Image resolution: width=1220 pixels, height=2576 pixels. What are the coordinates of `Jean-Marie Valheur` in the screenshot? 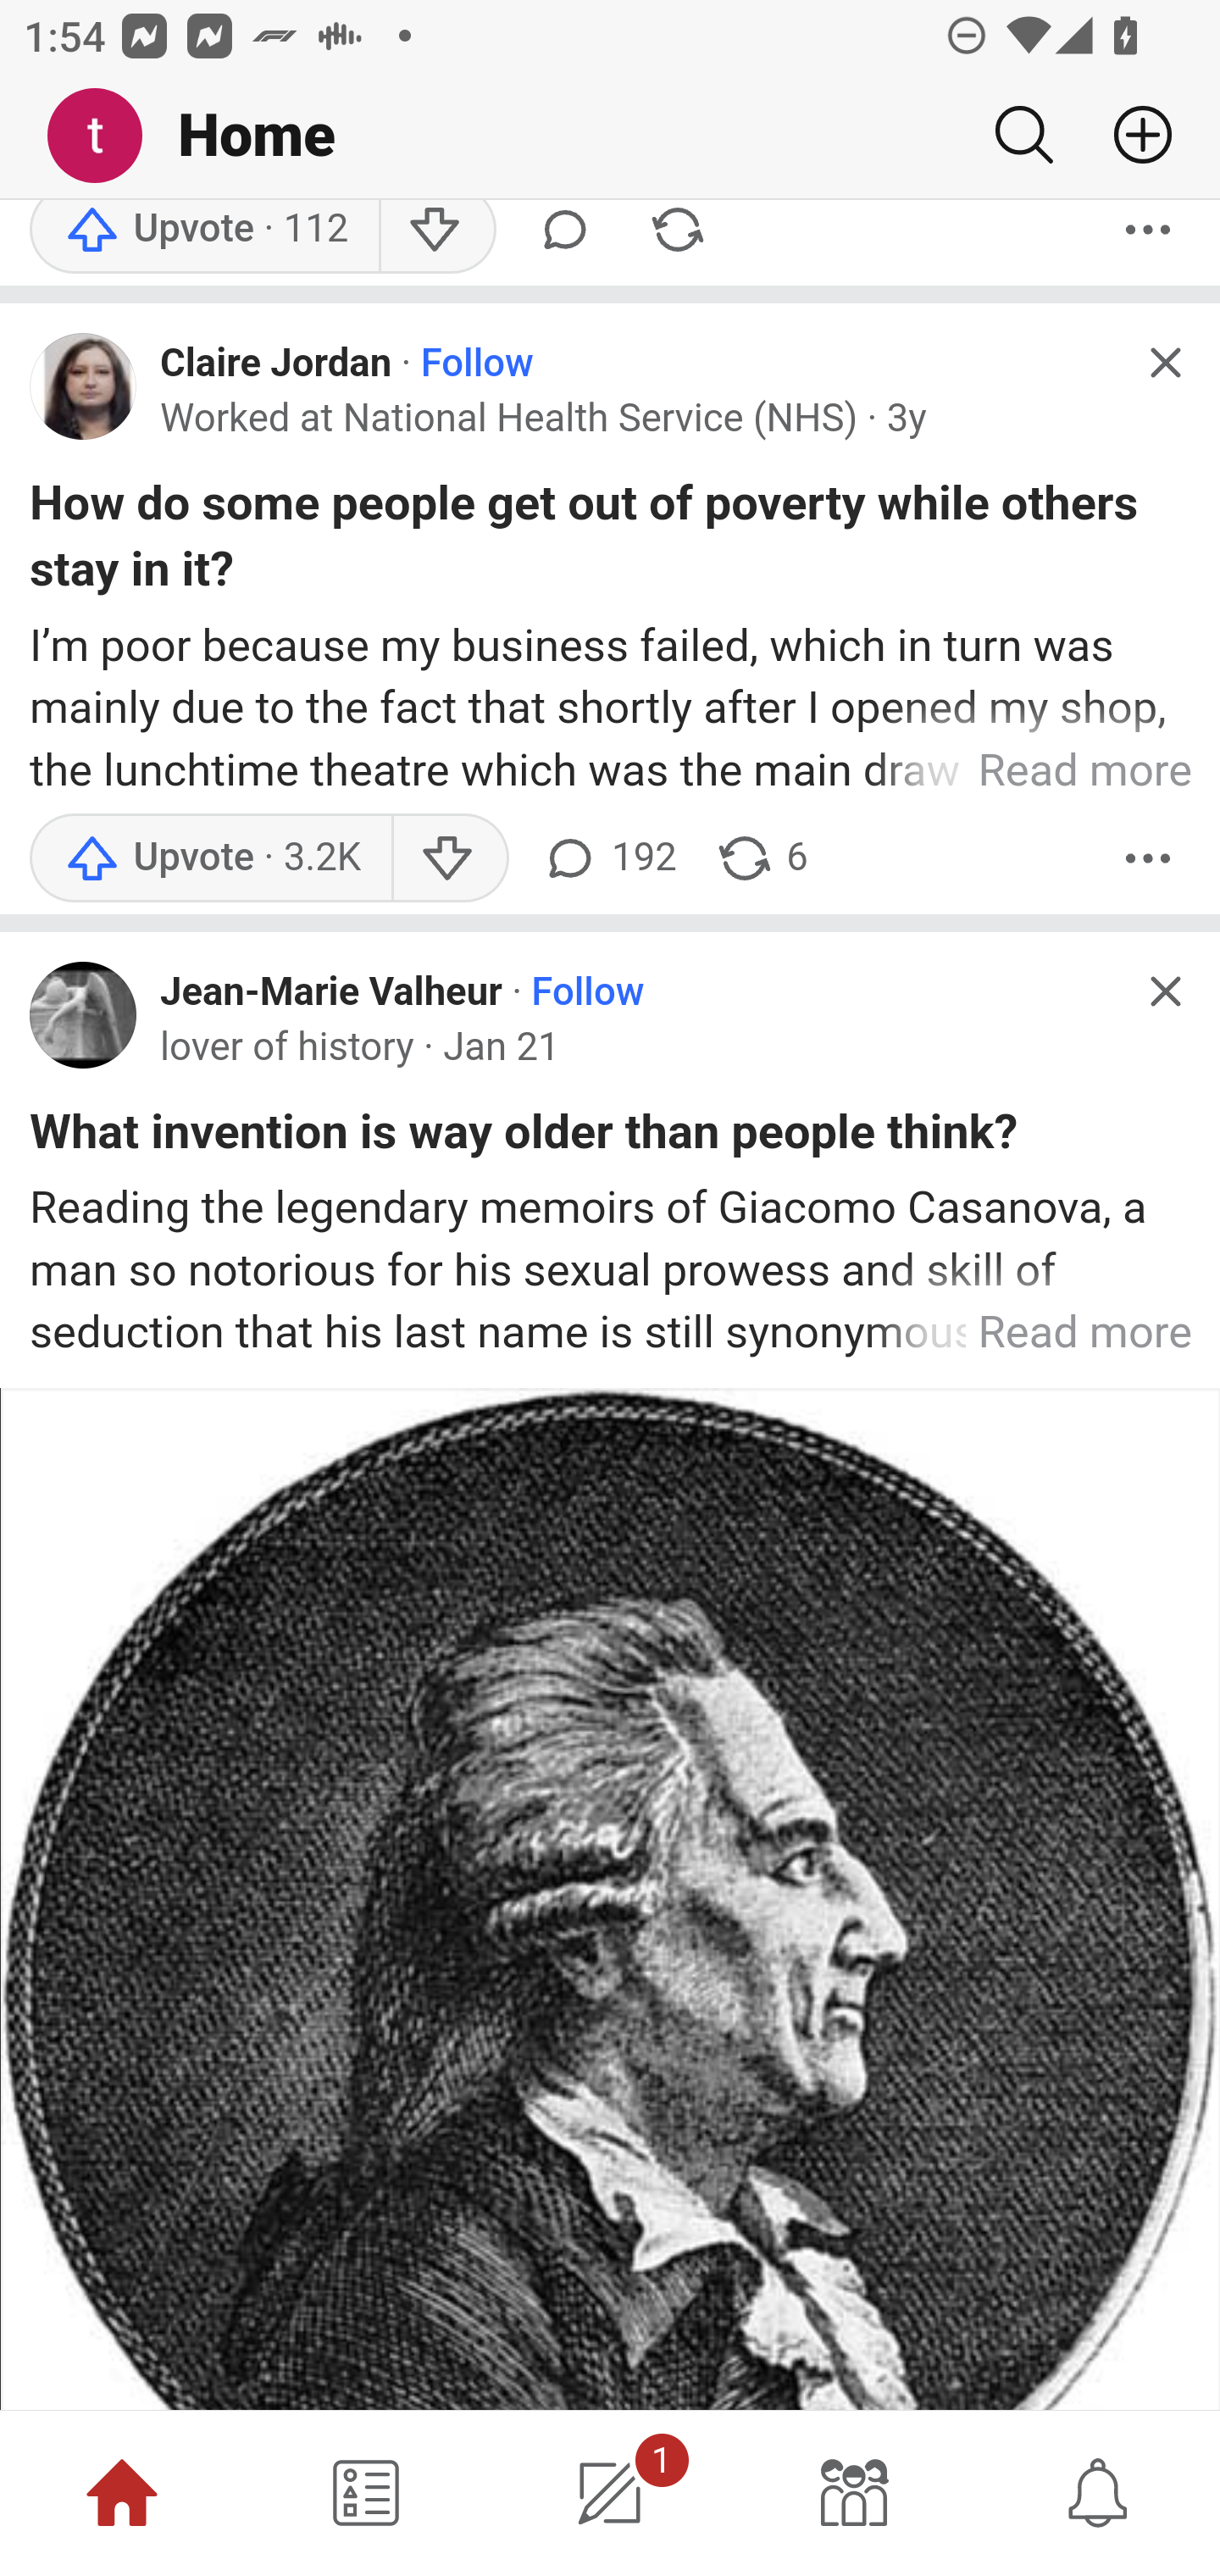 It's located at (331, 995).